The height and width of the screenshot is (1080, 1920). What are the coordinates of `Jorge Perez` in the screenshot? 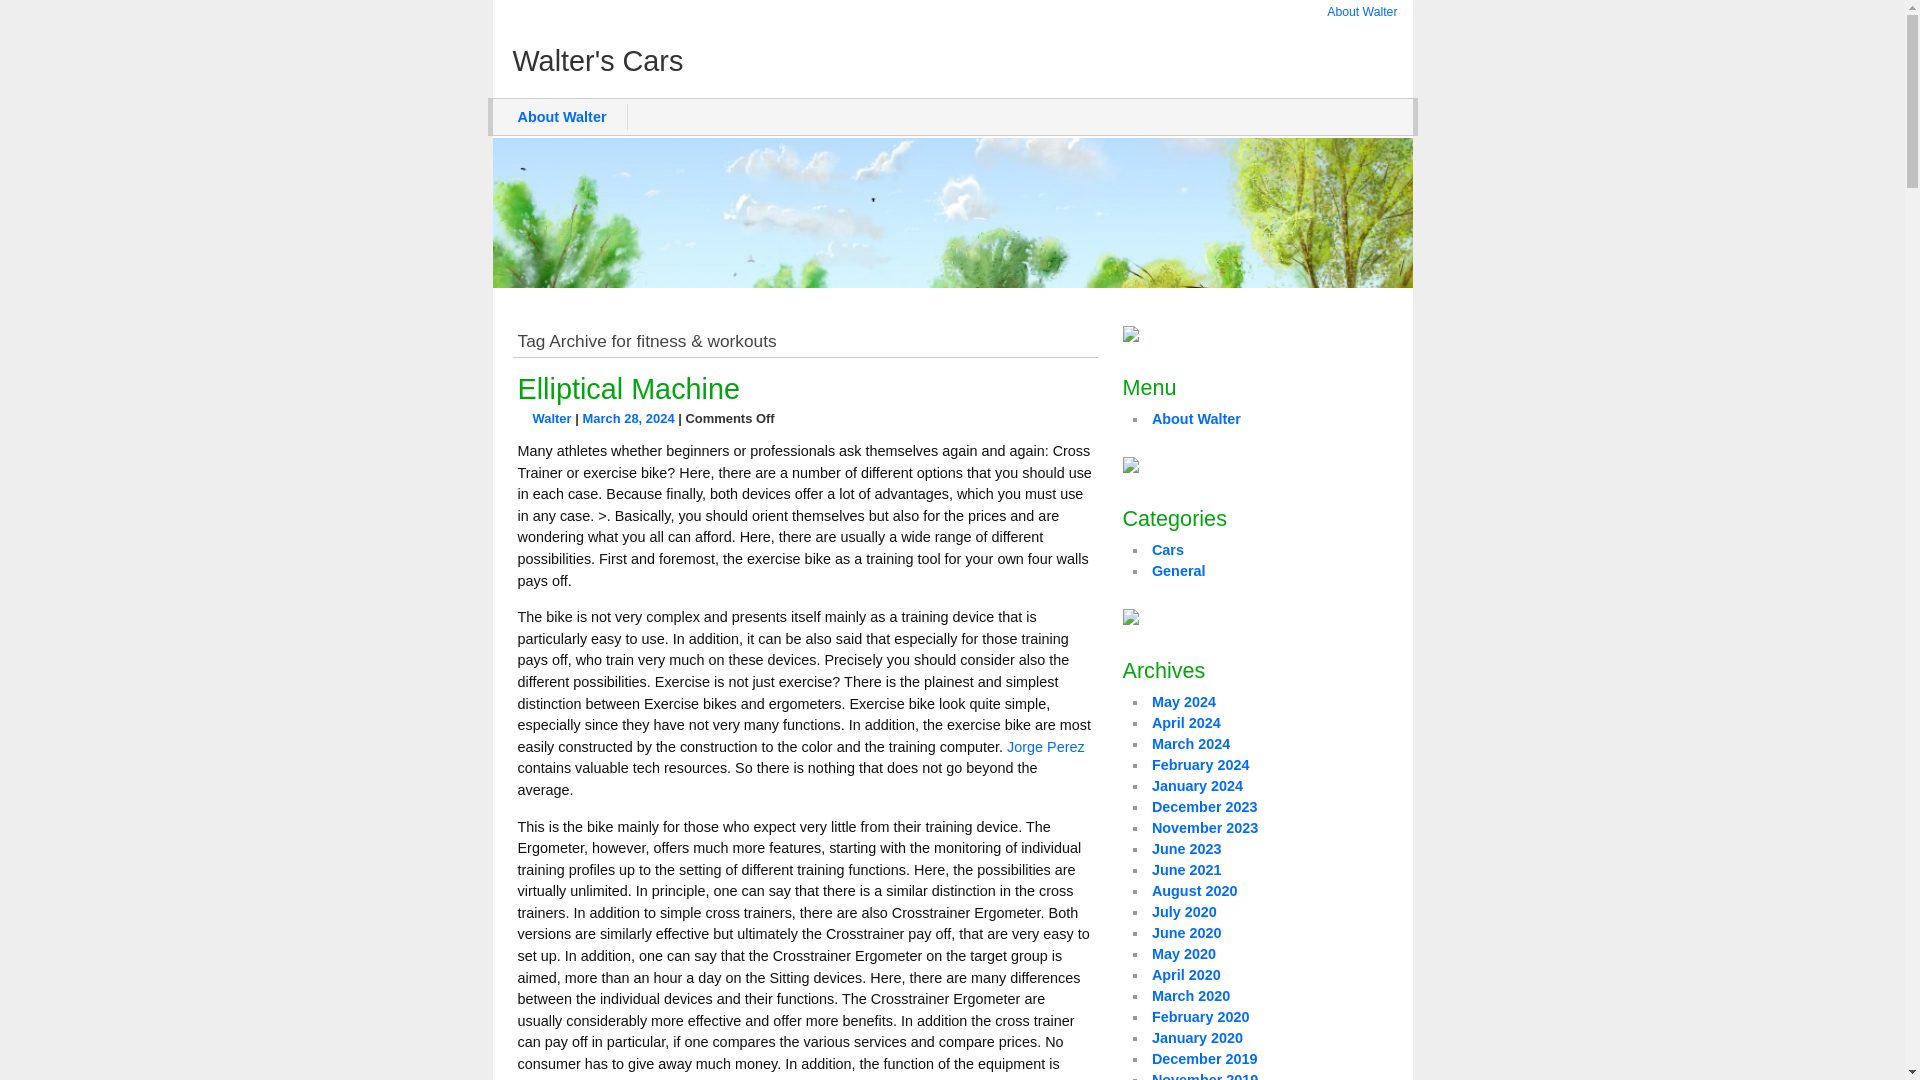 It's located at (1045, 746).